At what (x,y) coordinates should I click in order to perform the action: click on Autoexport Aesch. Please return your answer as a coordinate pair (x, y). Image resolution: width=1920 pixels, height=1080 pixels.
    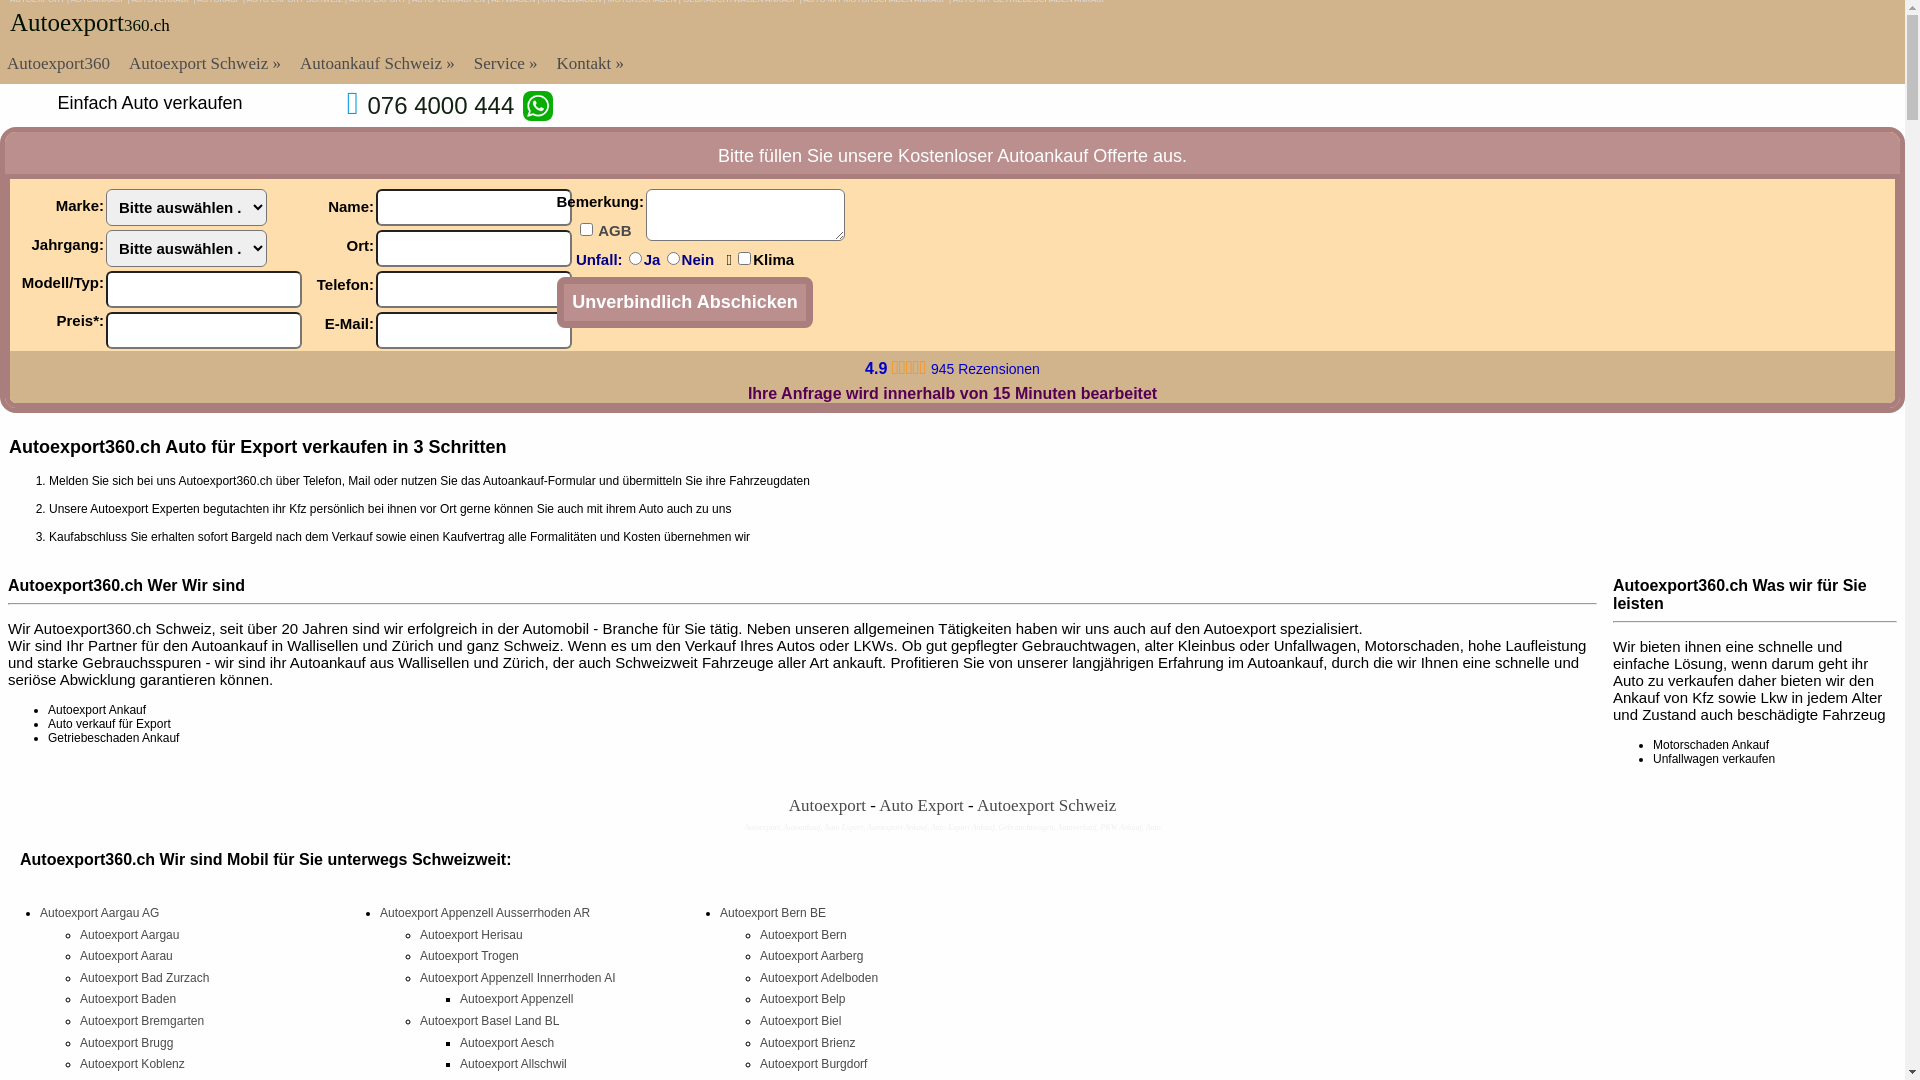
    Looking at the image, I should click on (507, 1043).